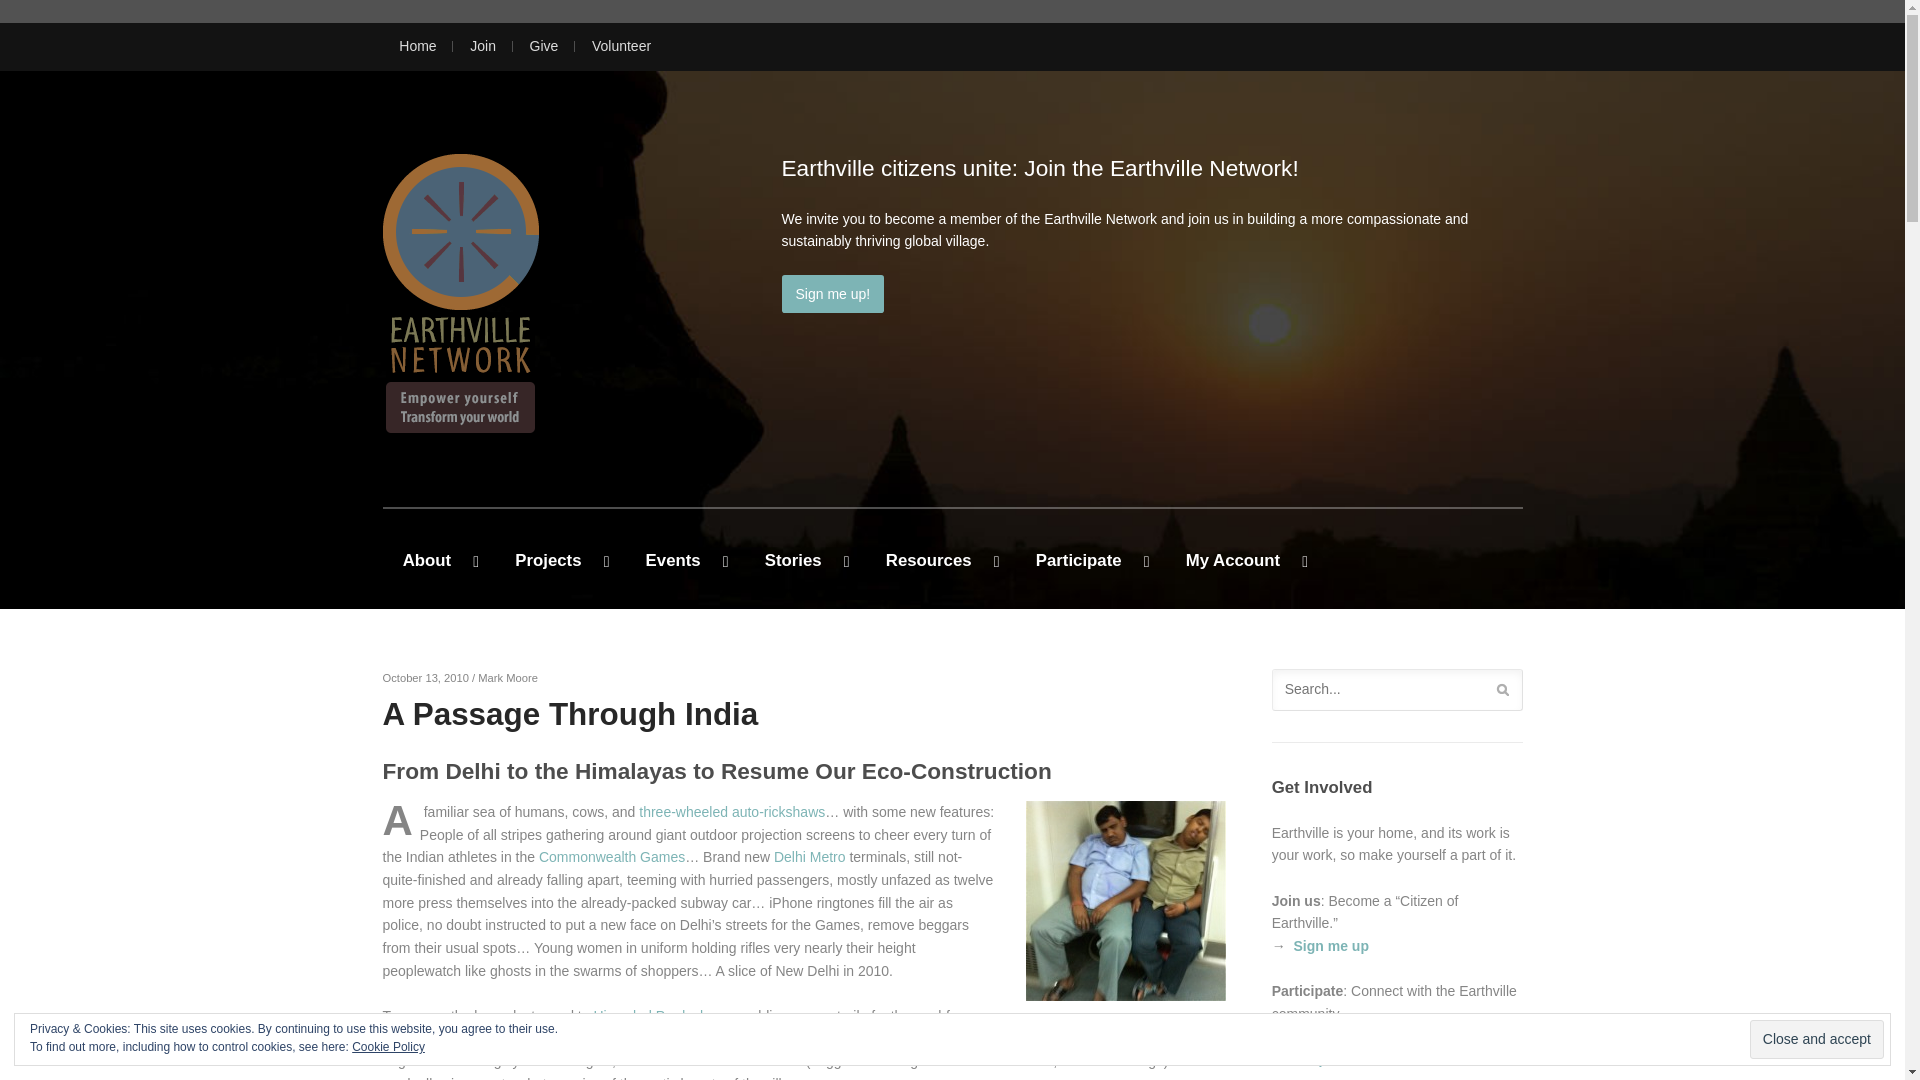 Image resolution: width=1920 pixels, height=1080 pixels. Describe the element at coordinates (508, 677) in the screenshot. I see `Posts by Mark Moore` at that location.